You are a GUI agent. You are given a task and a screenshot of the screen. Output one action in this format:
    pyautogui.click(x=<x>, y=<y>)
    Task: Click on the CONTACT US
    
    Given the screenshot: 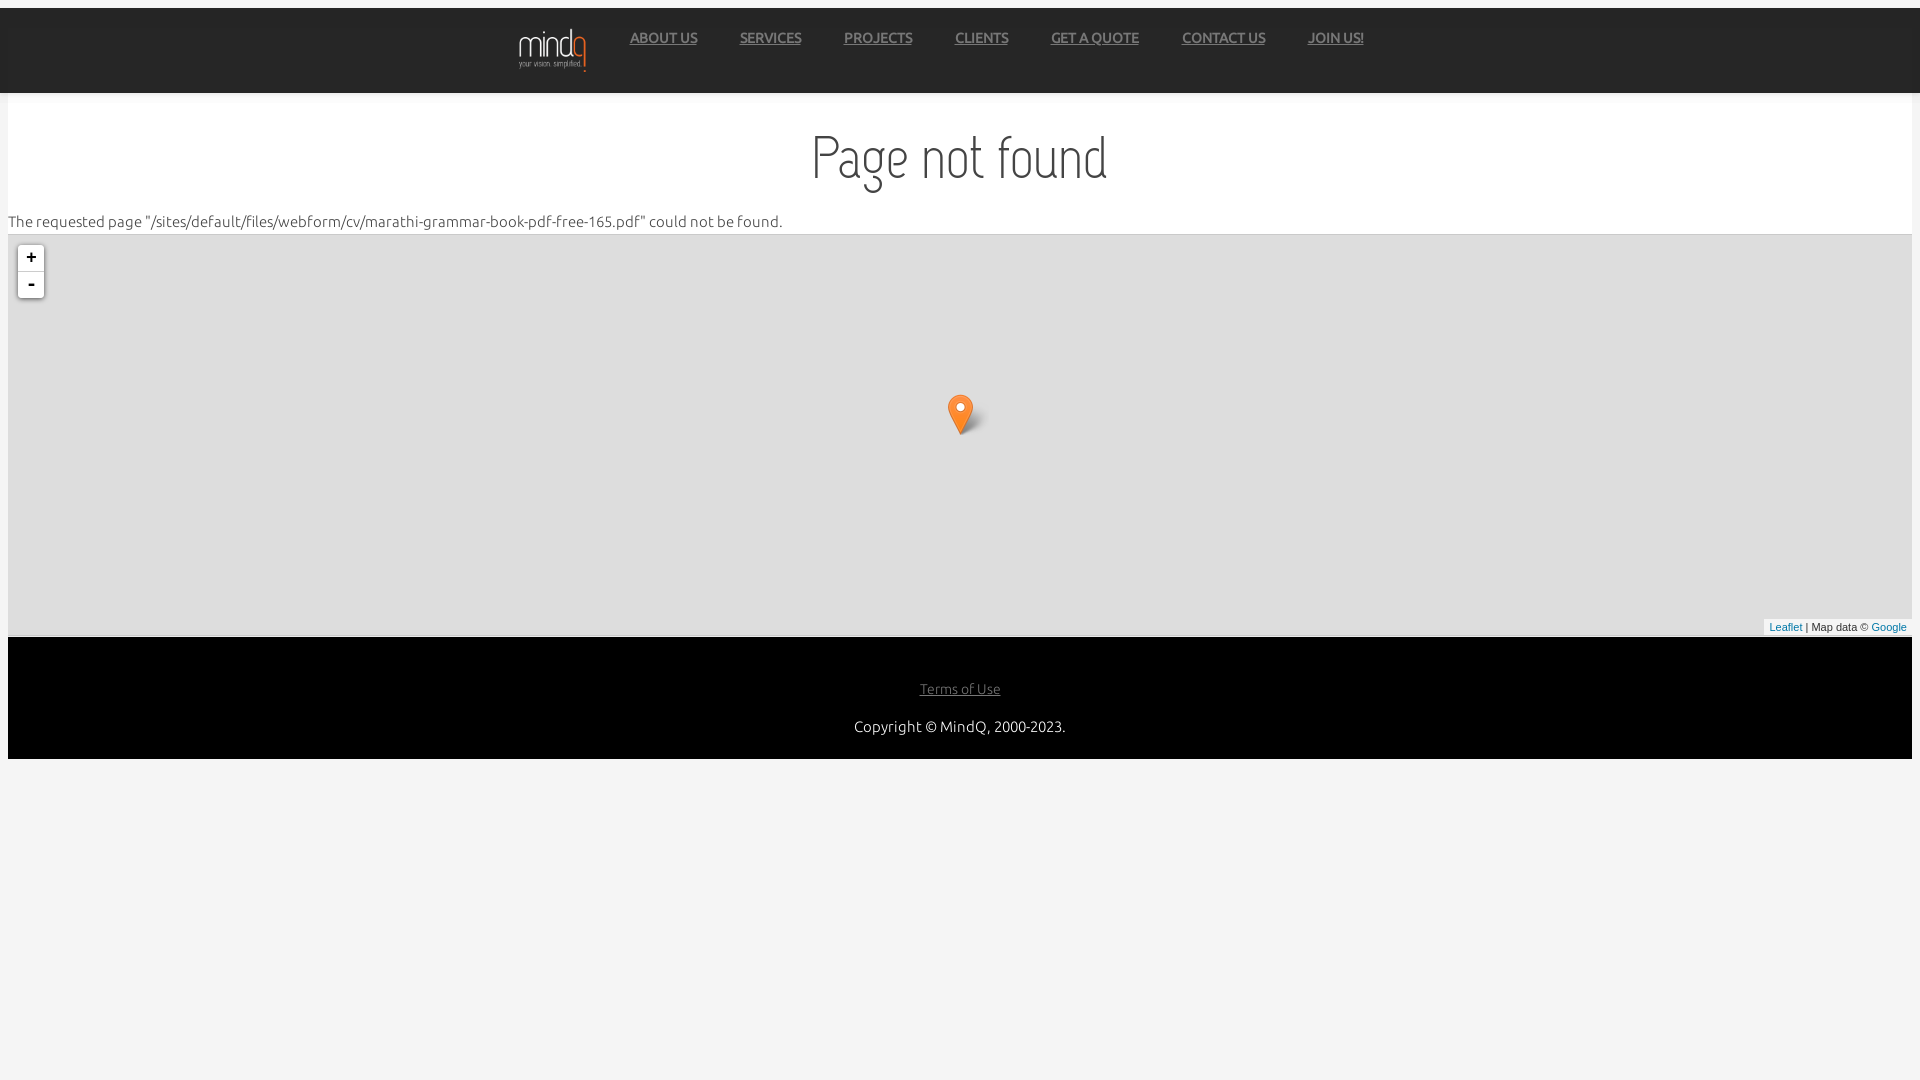 What is the action you would take?
    pyautogui.click(x=1224, y=38)
    